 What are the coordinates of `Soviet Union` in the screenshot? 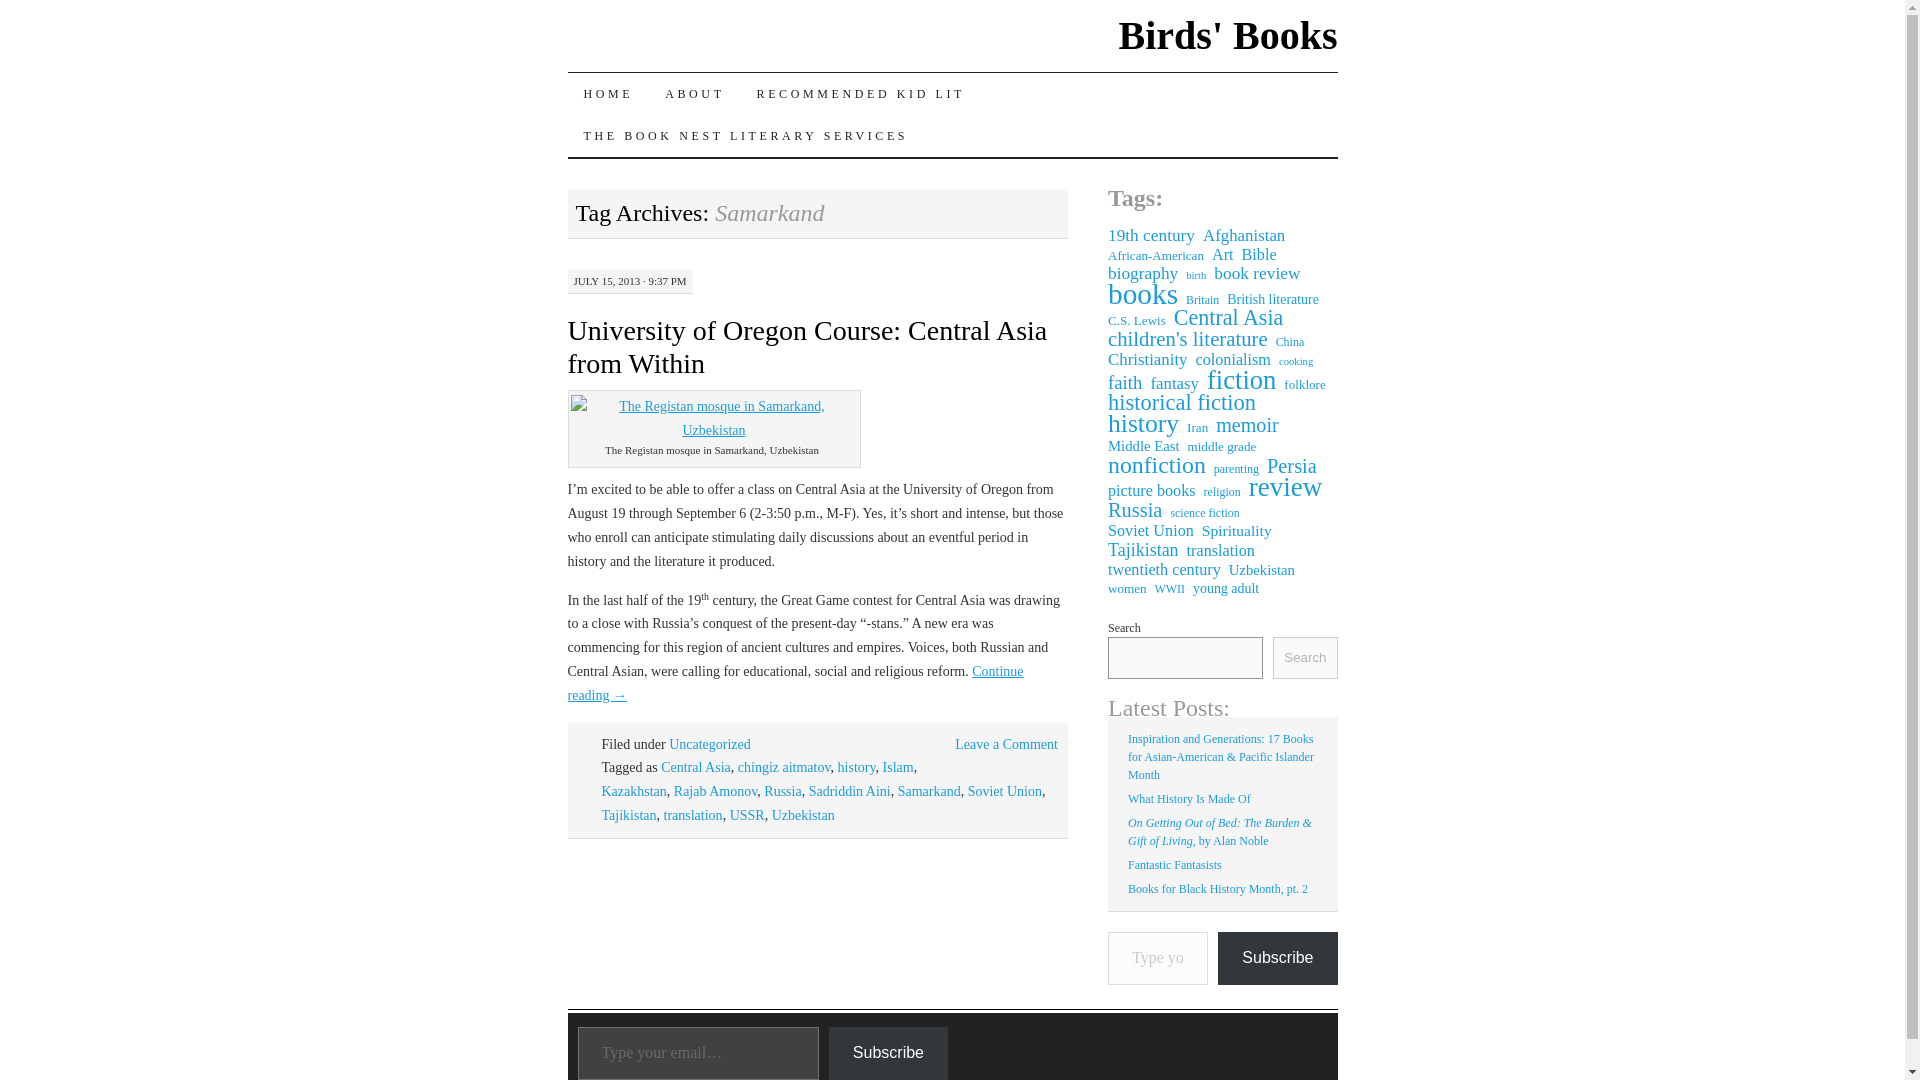 It's located at (1004, 792).